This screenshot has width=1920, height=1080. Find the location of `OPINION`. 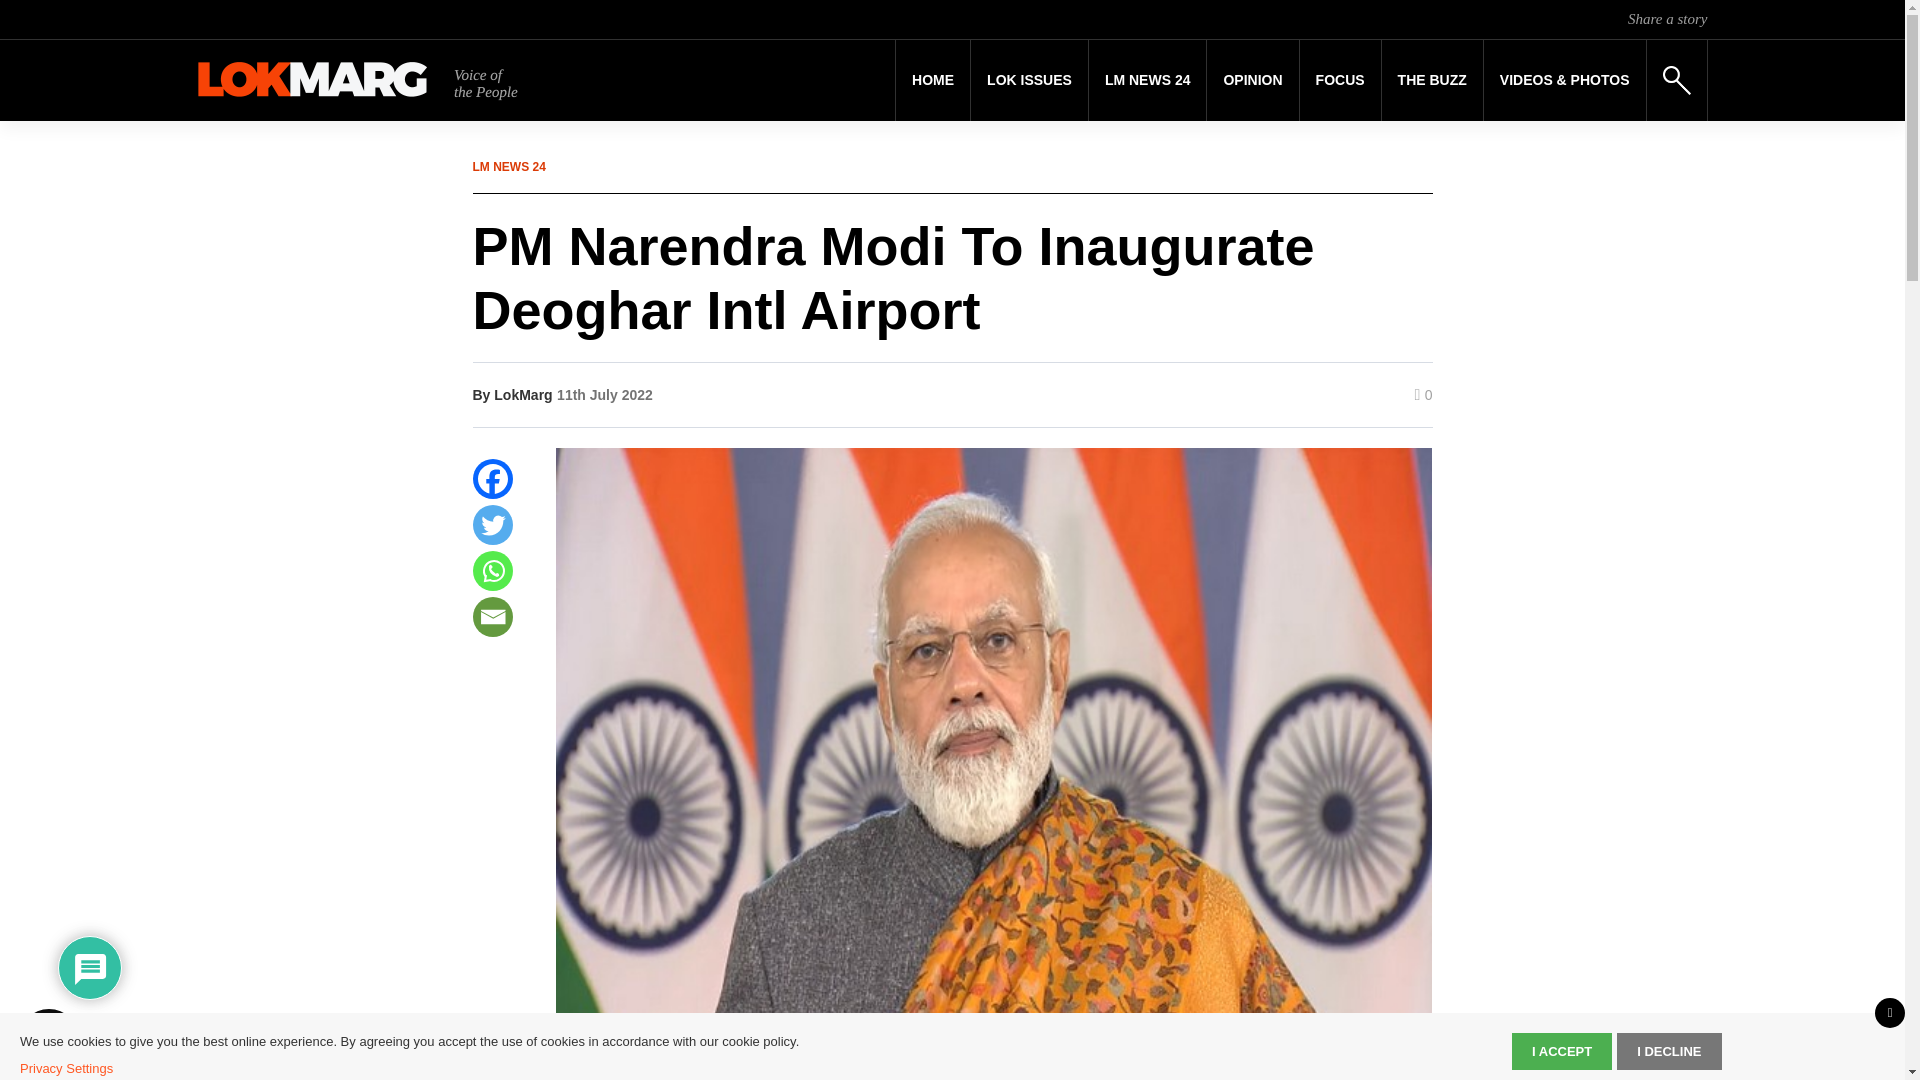

OPINION is located at coordinates (1252, 80).